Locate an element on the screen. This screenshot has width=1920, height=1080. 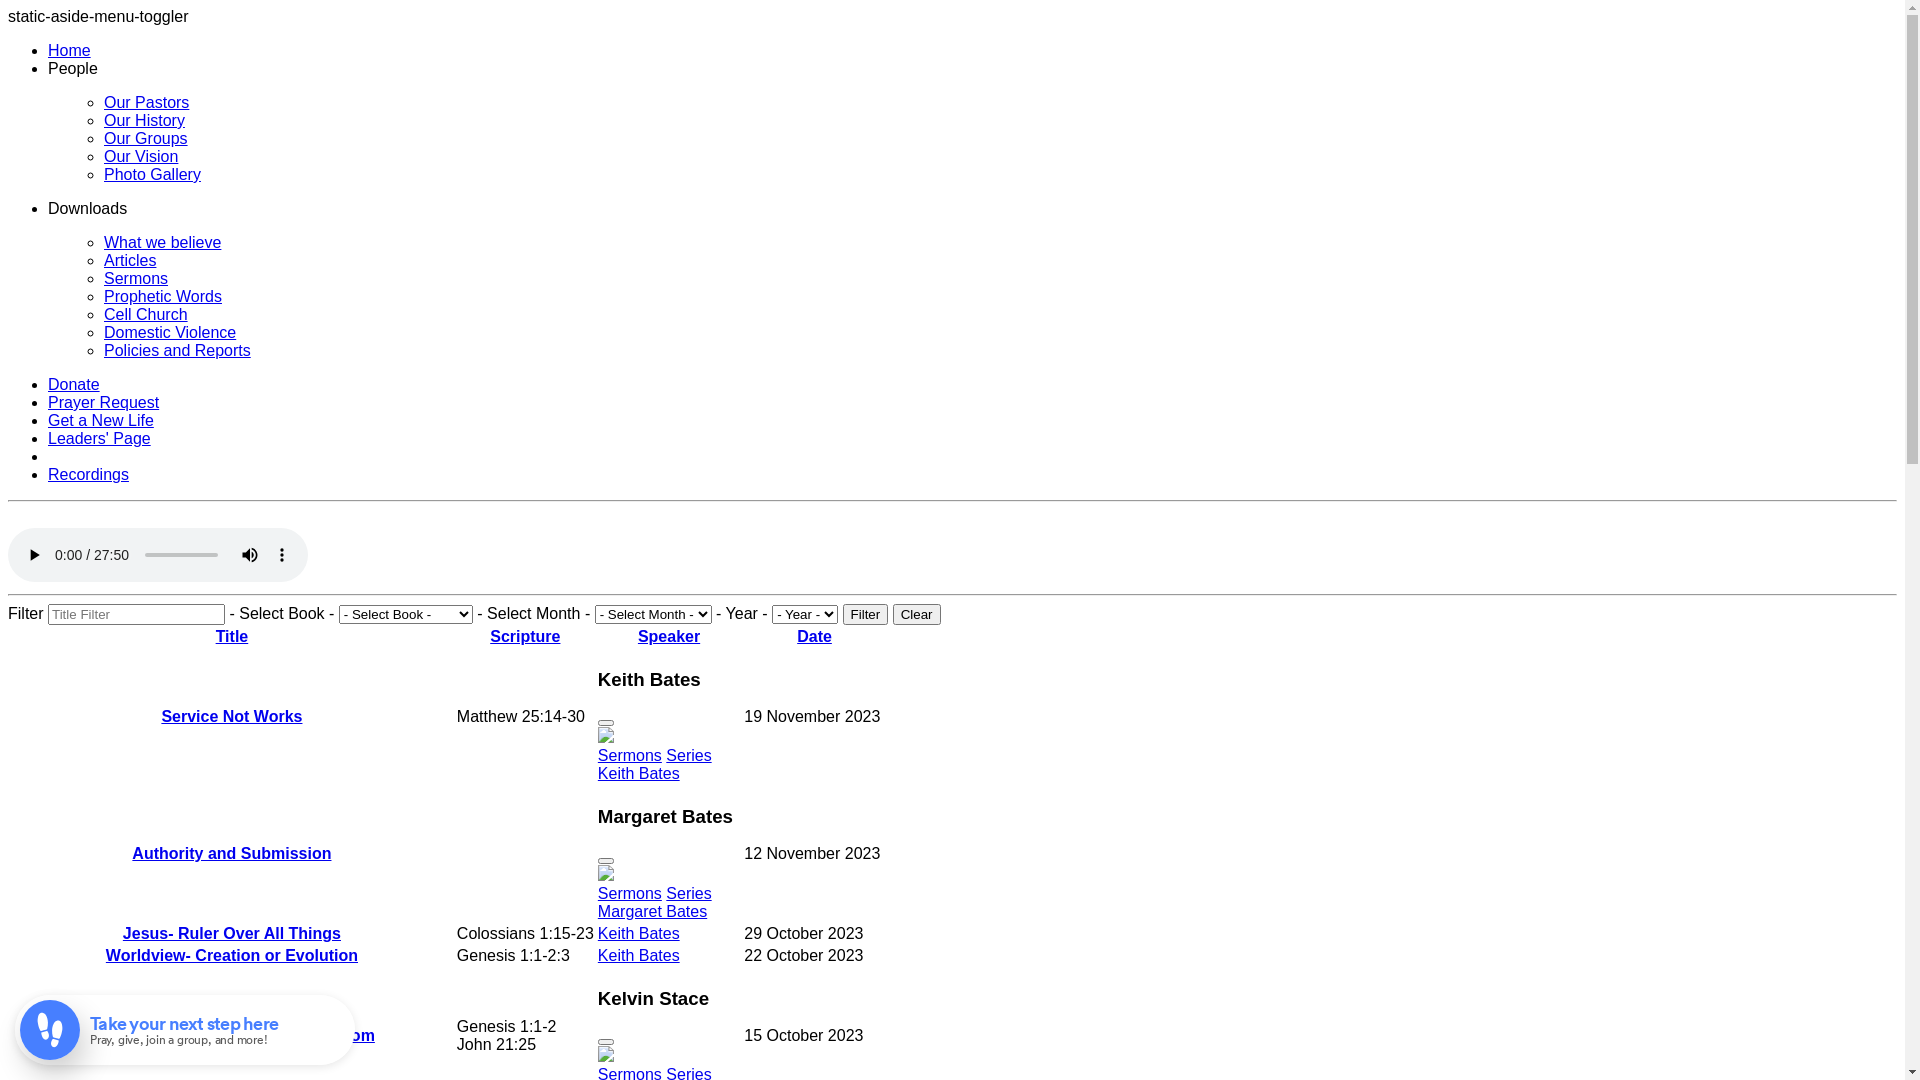
Prayer Request is located at coordinates (104, 402).